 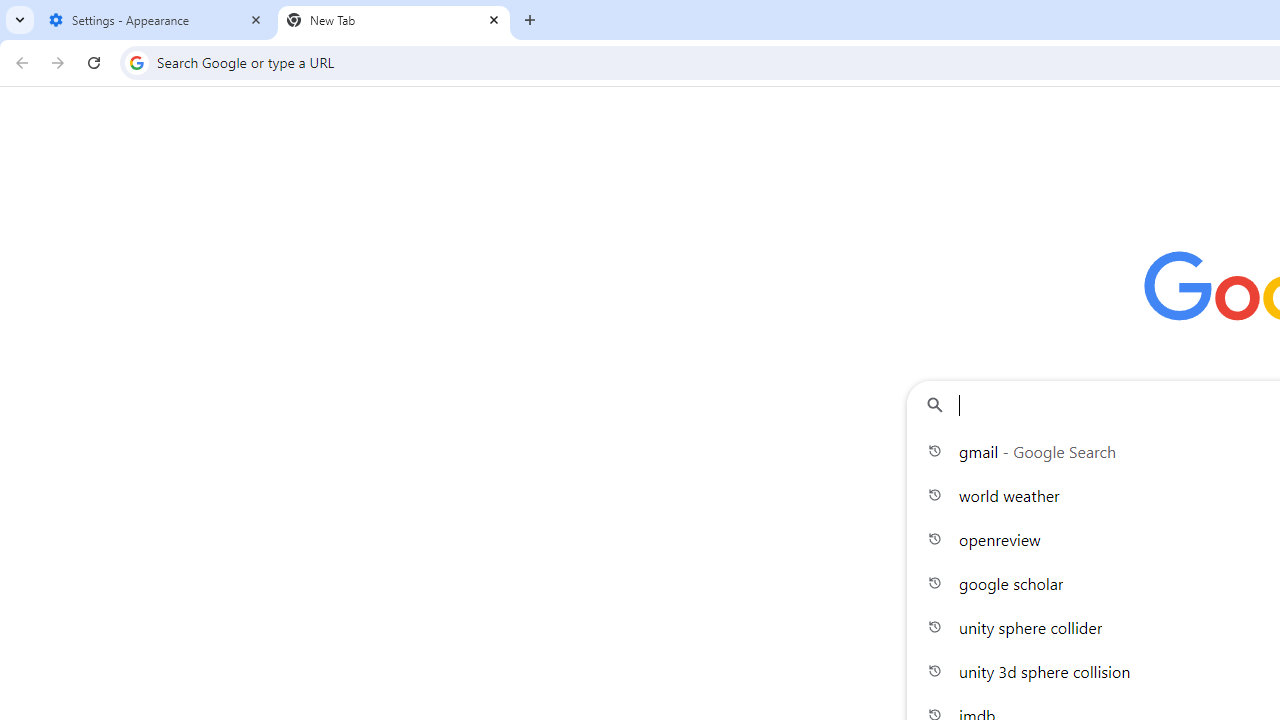 I want to click on More actions for Sign in shortcut, so click(x=1208, y=464).